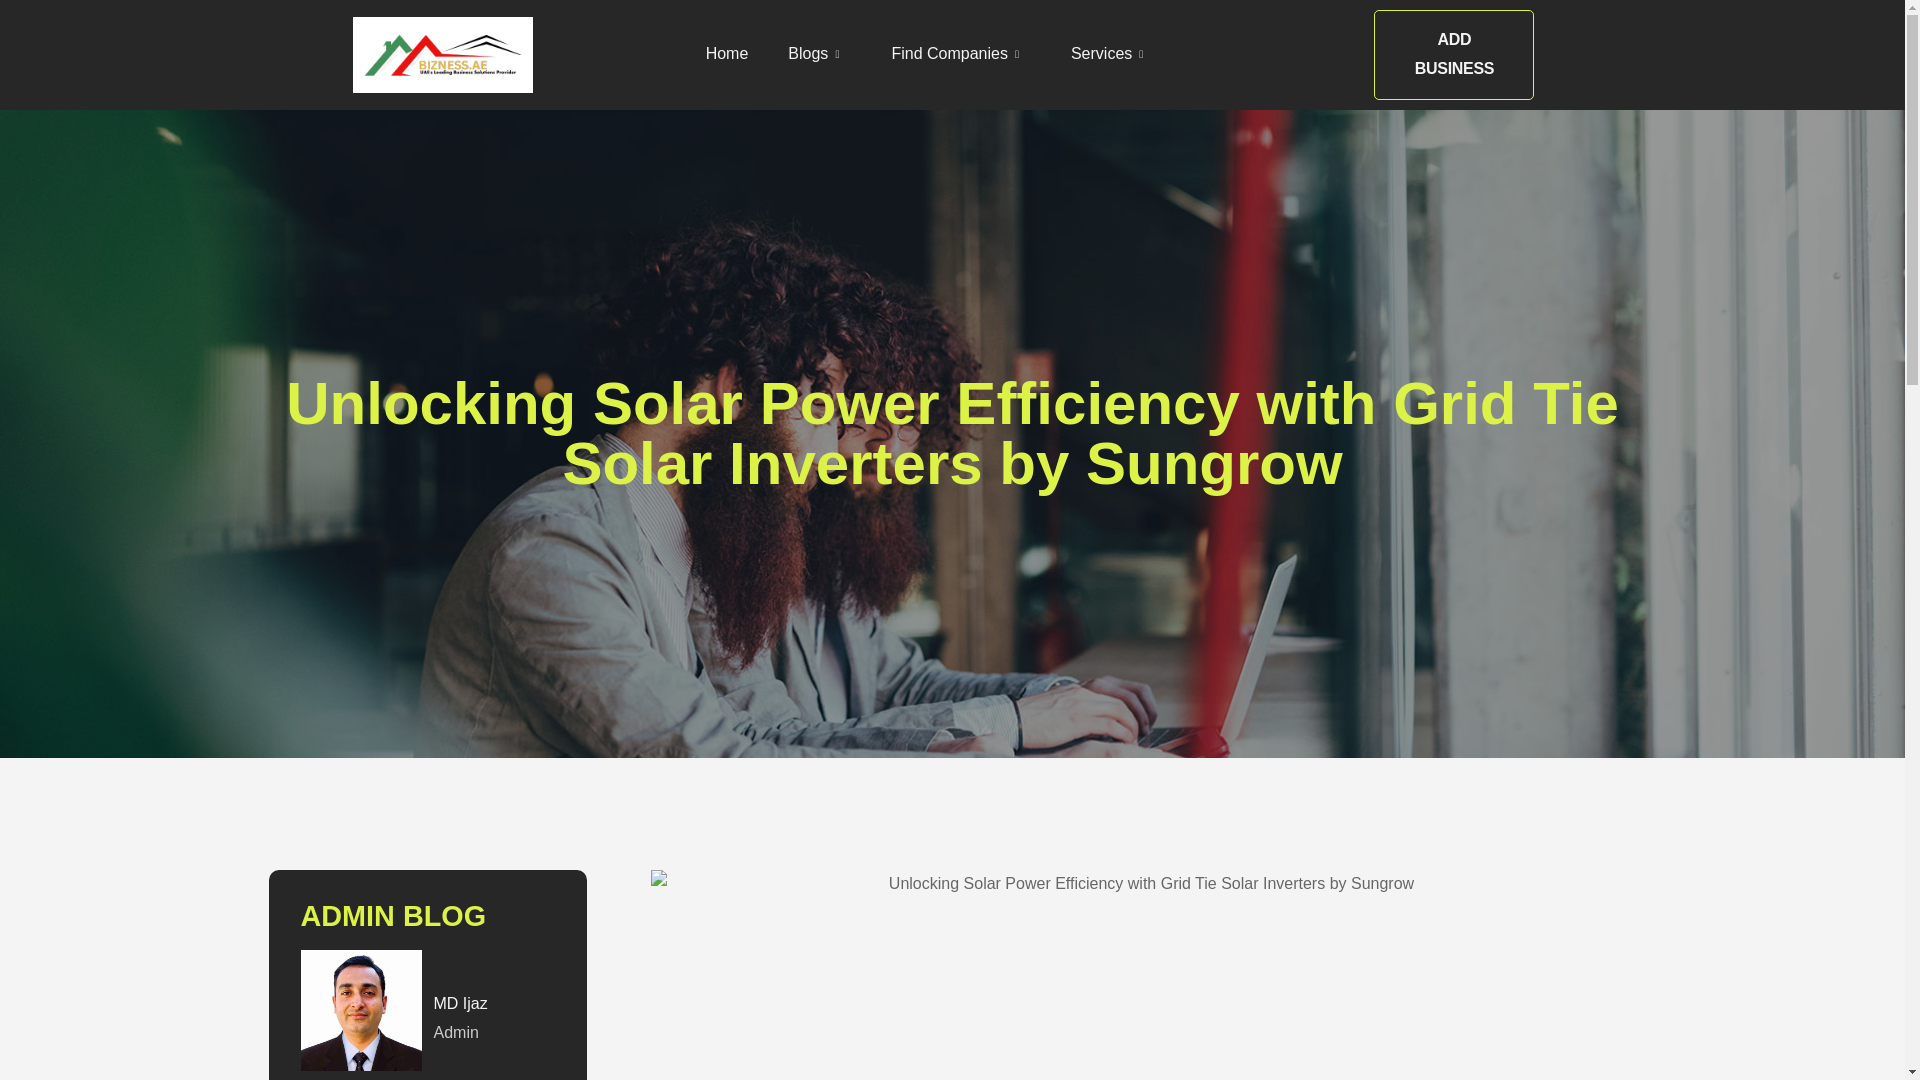  I want to click on Find Companies, so click(978, 54).